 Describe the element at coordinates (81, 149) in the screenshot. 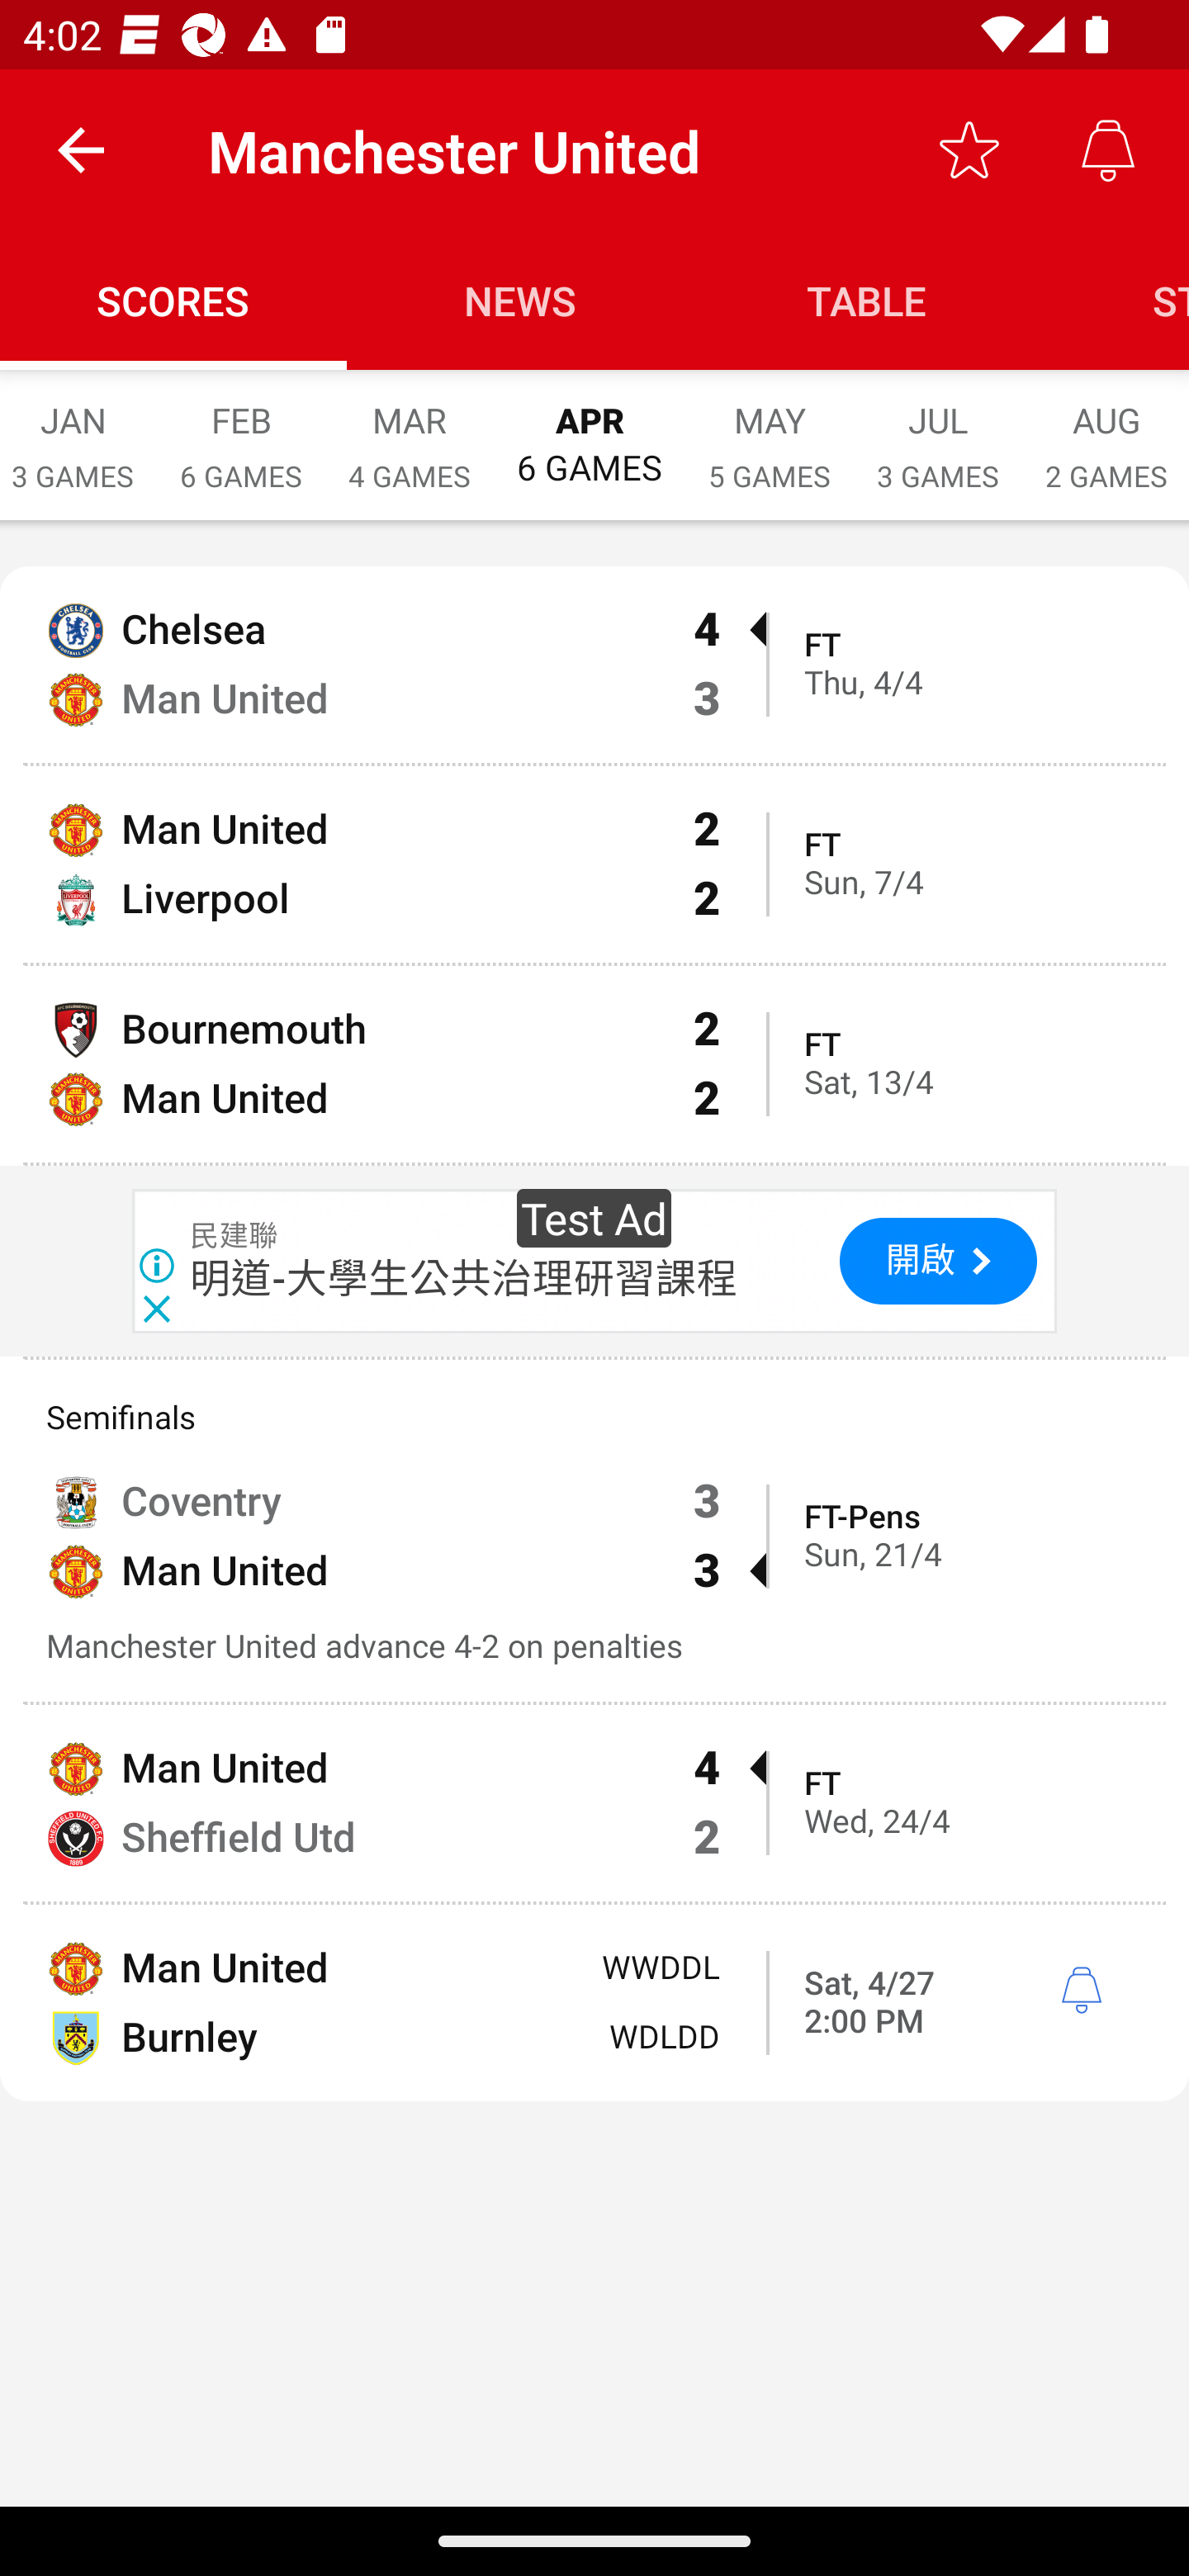

I see `back.button` at that location.